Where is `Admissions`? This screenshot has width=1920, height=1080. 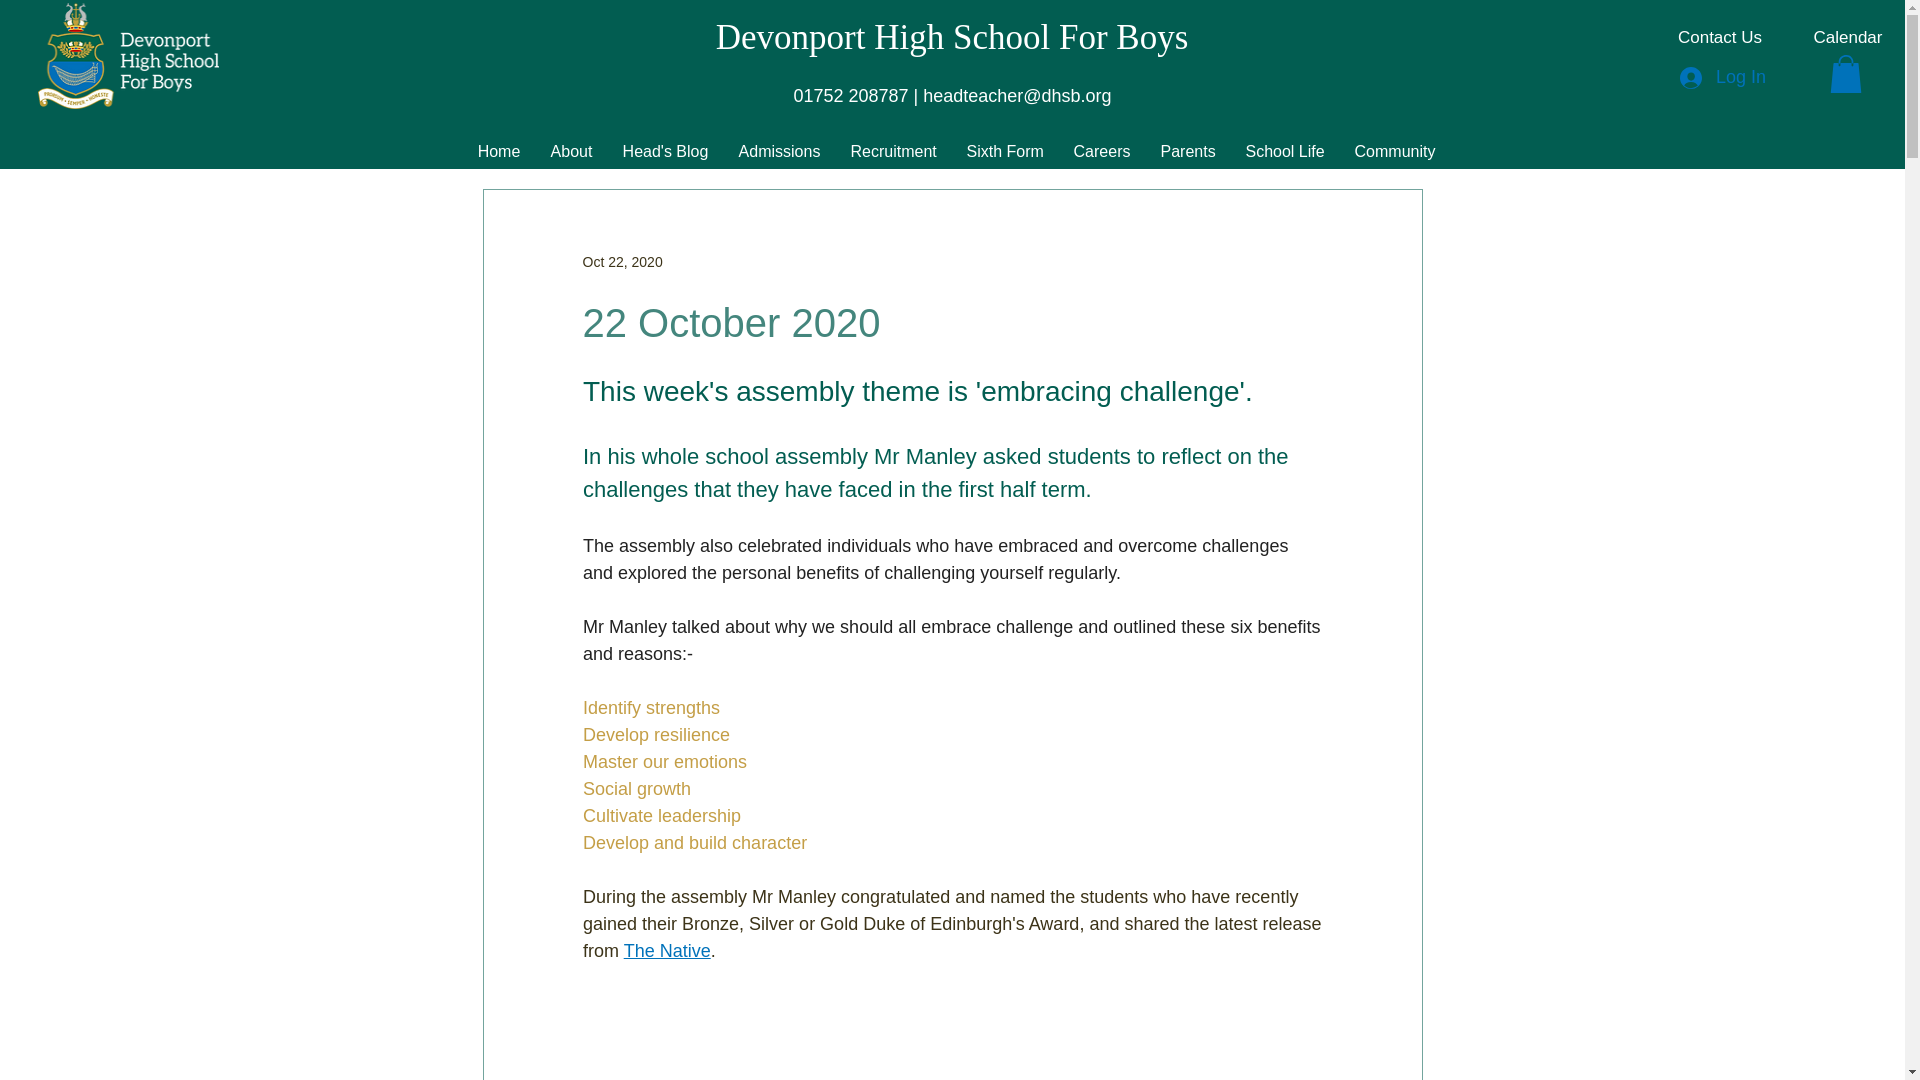 Admissions is located at coordinates (779, 152).